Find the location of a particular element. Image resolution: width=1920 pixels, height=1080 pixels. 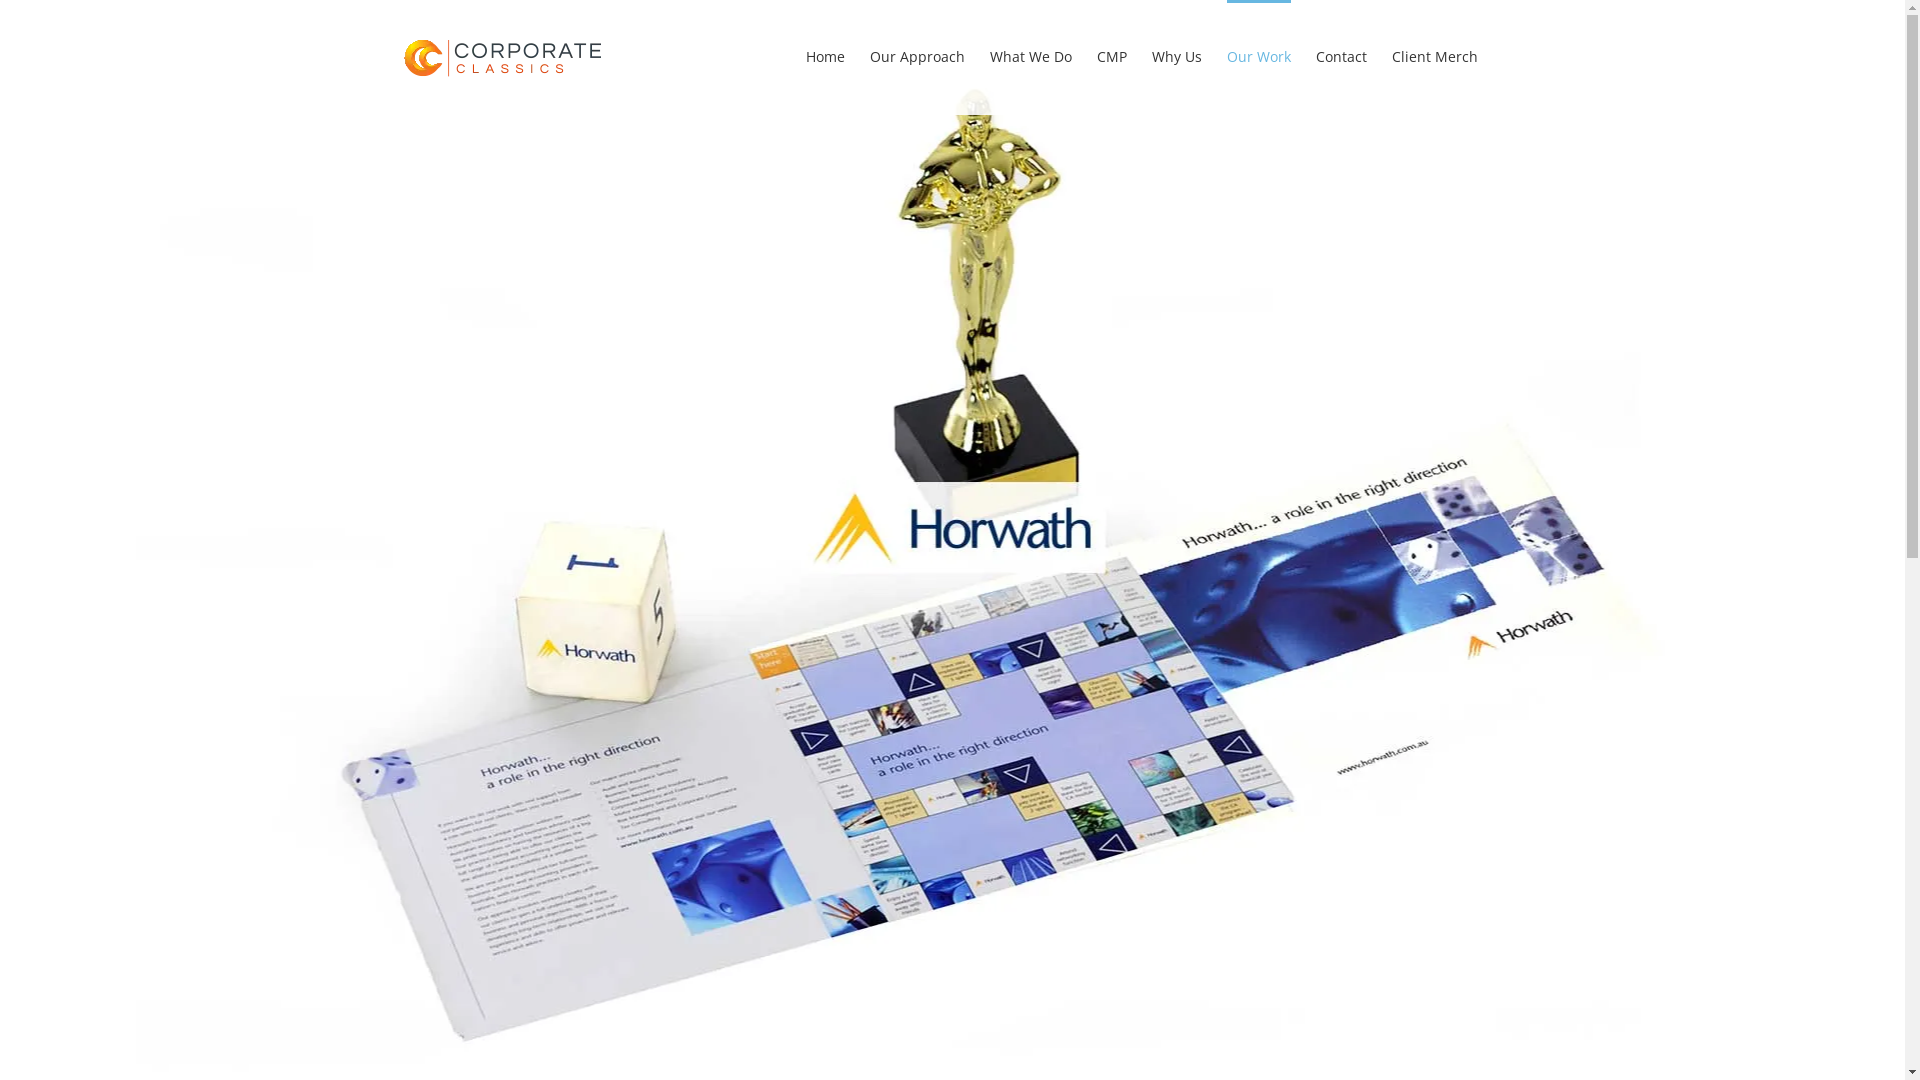

Our Approach is located at coordinates (917, 55).